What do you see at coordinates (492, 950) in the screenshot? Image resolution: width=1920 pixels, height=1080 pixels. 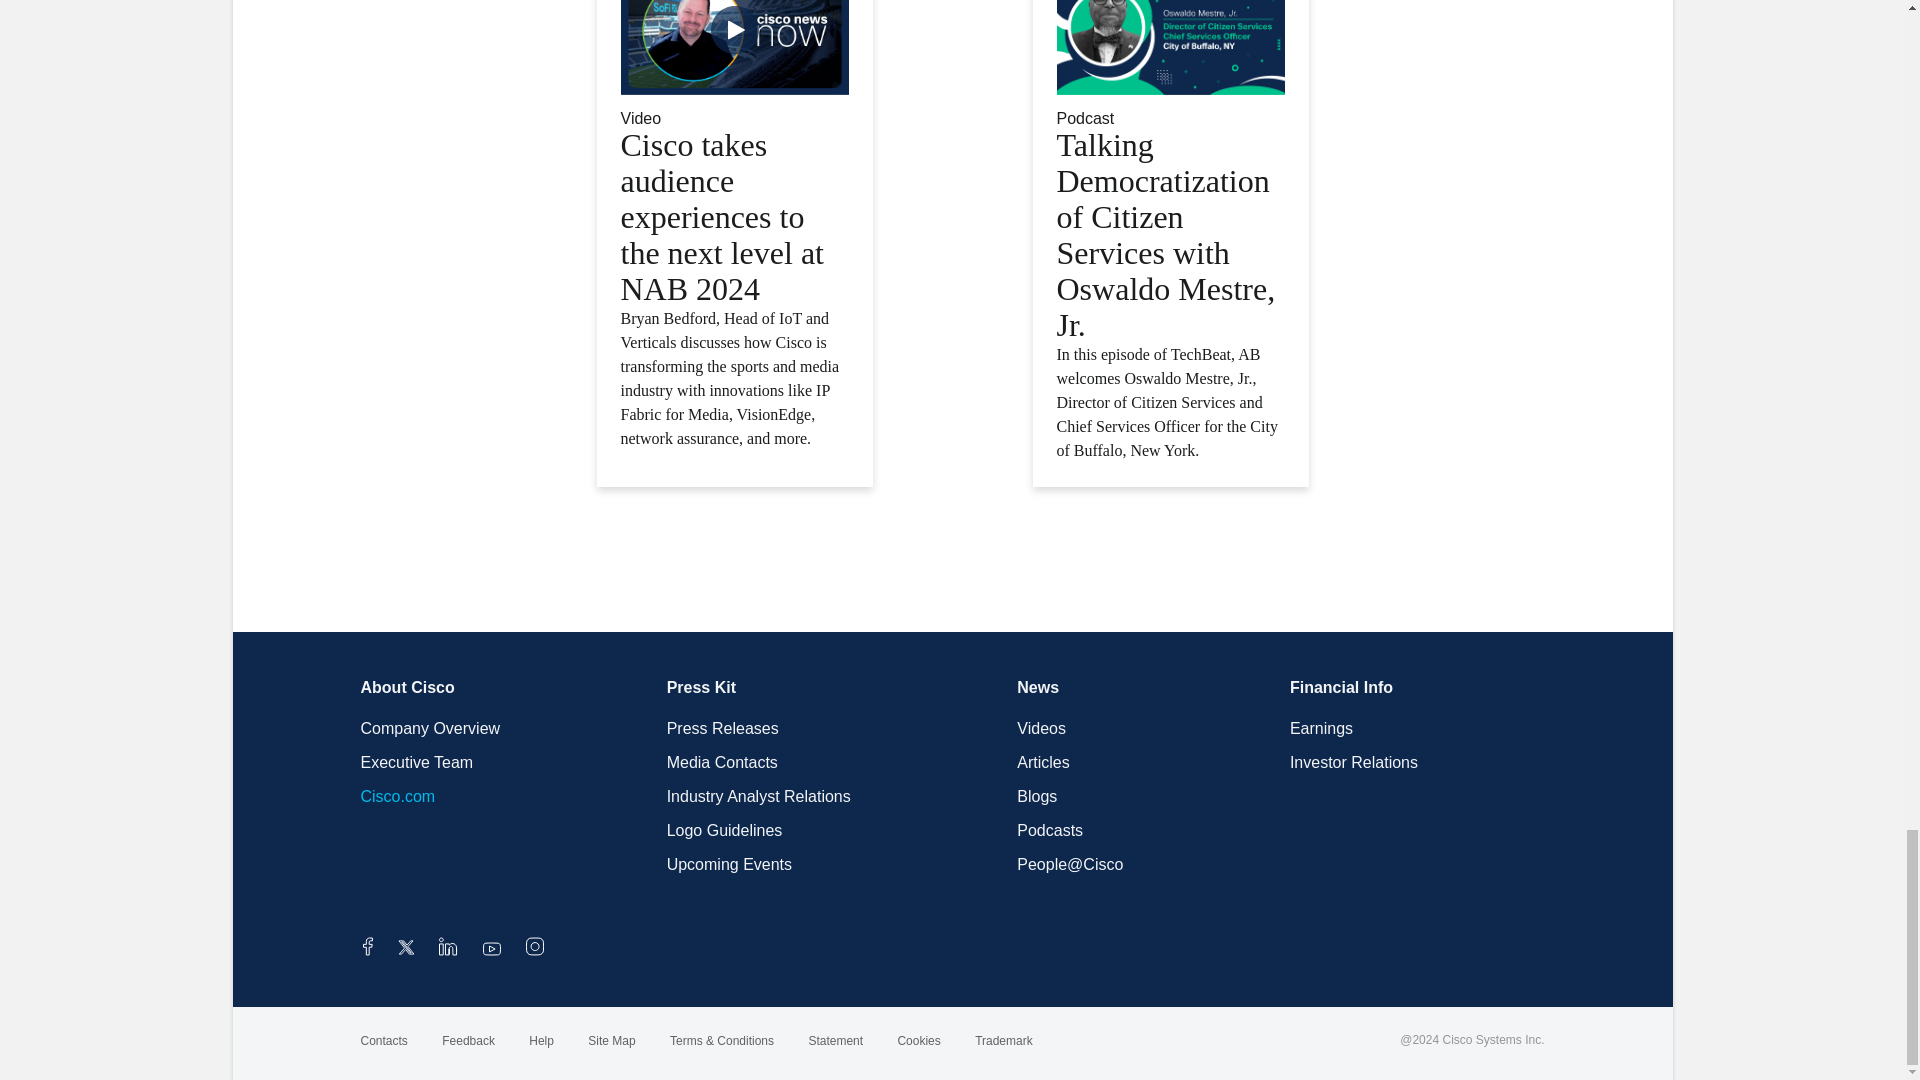 I see `youtube` at bounding box center [492, 950].